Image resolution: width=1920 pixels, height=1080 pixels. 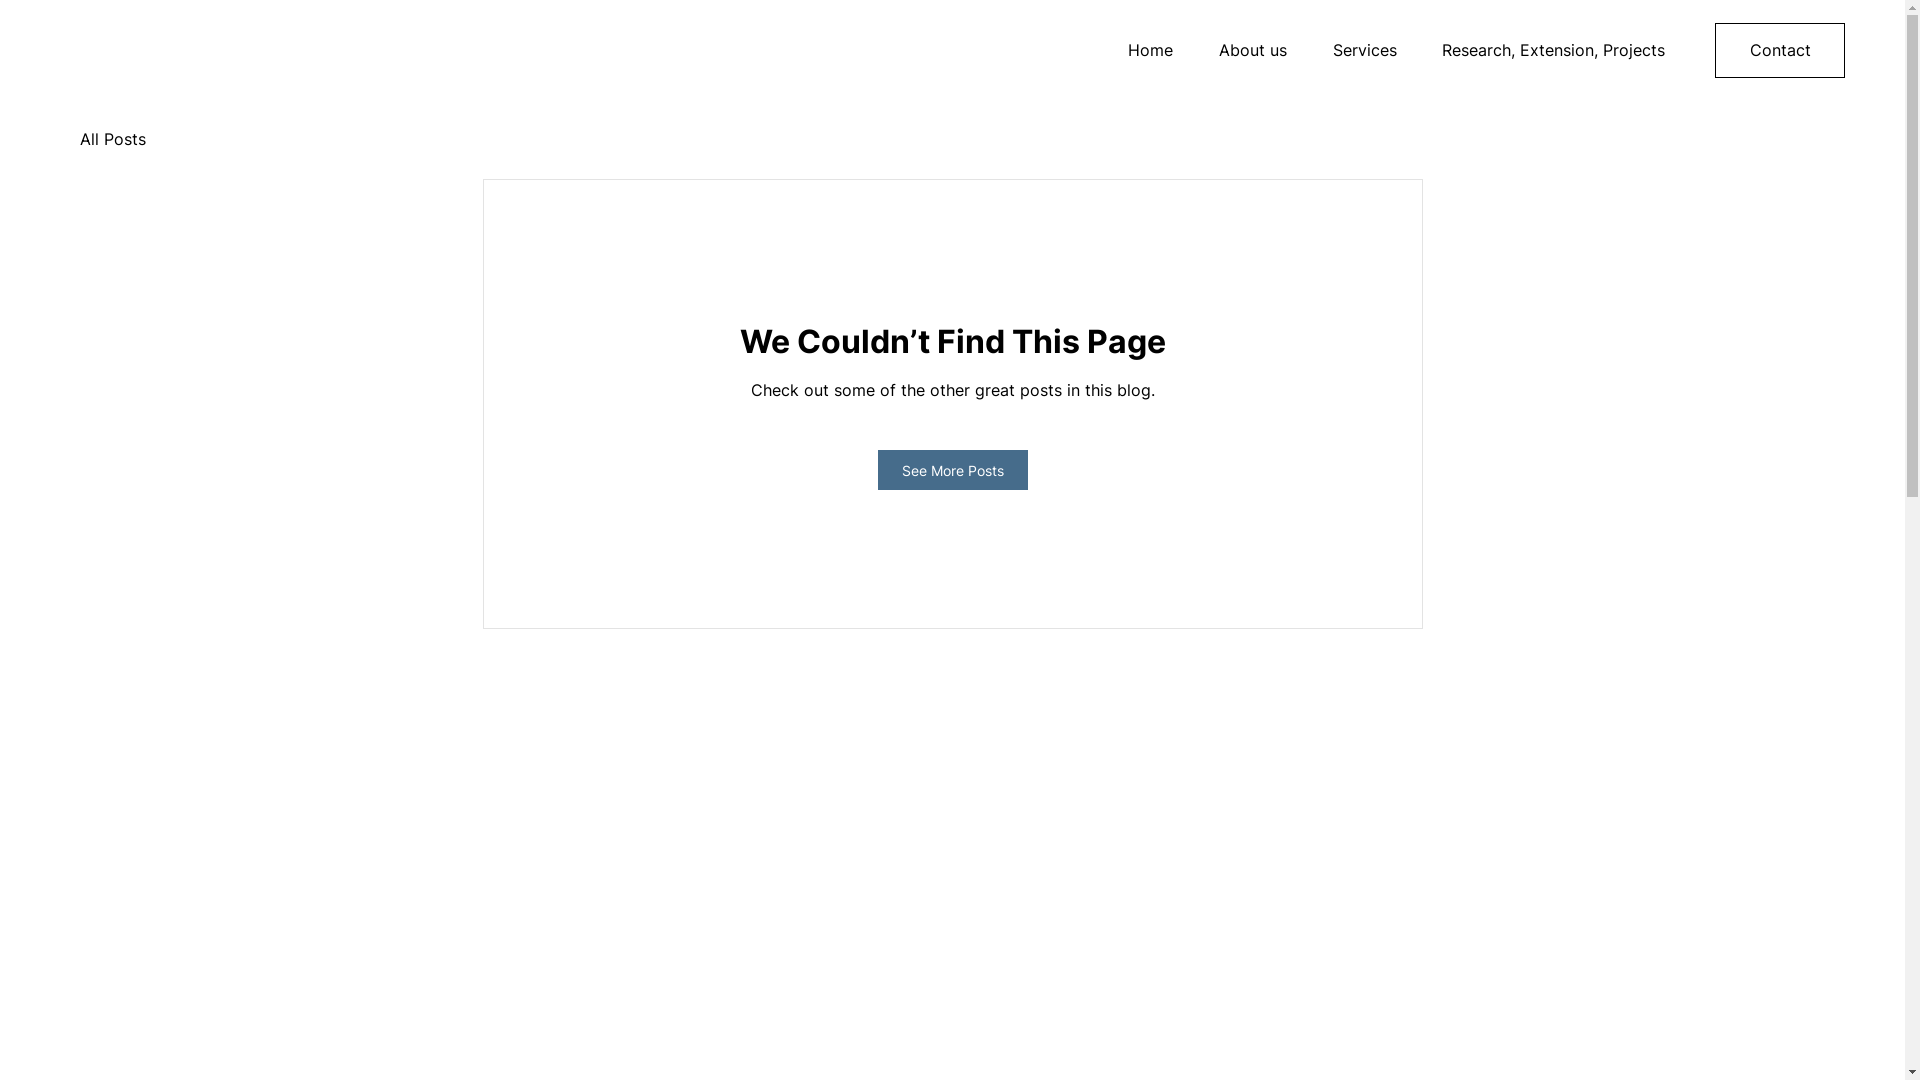 I want to click on Contact, so click(x=1780, y=50).